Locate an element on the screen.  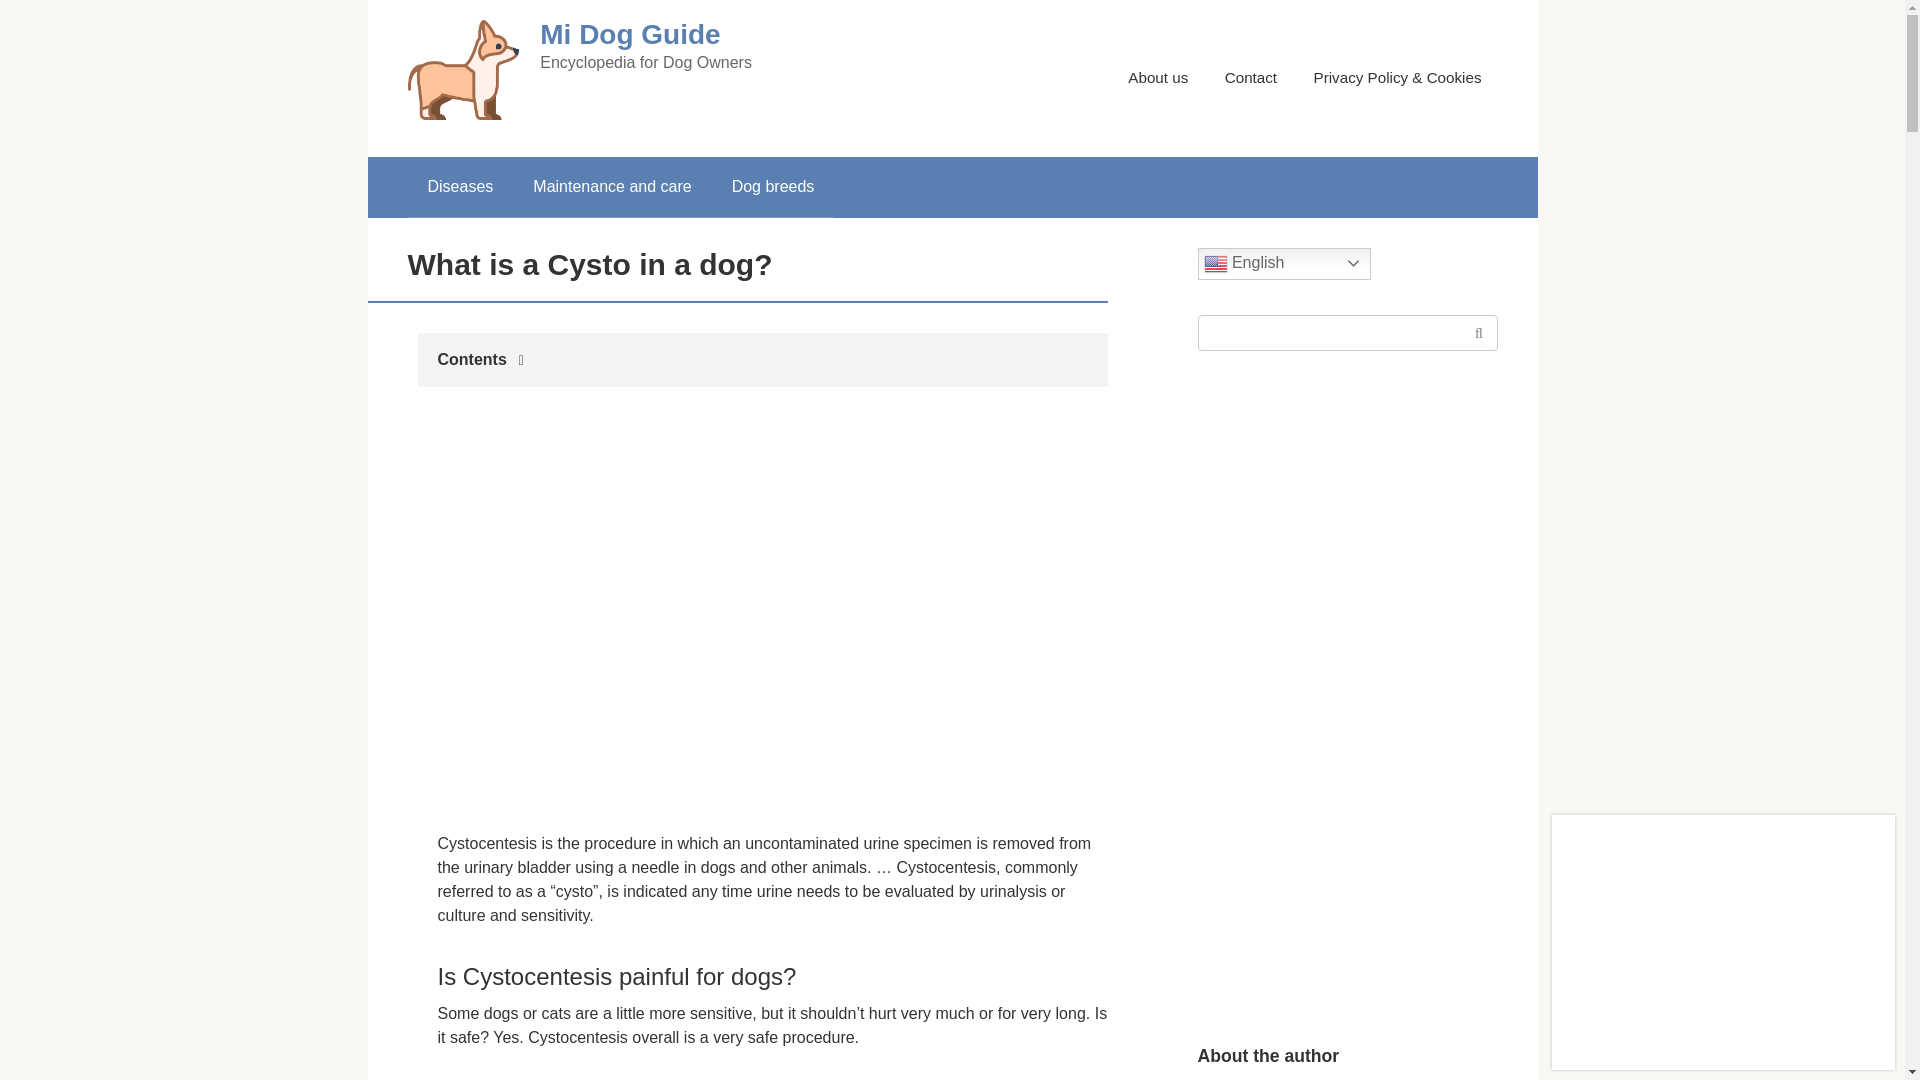
Diseases is located at coordinates (460, 186).